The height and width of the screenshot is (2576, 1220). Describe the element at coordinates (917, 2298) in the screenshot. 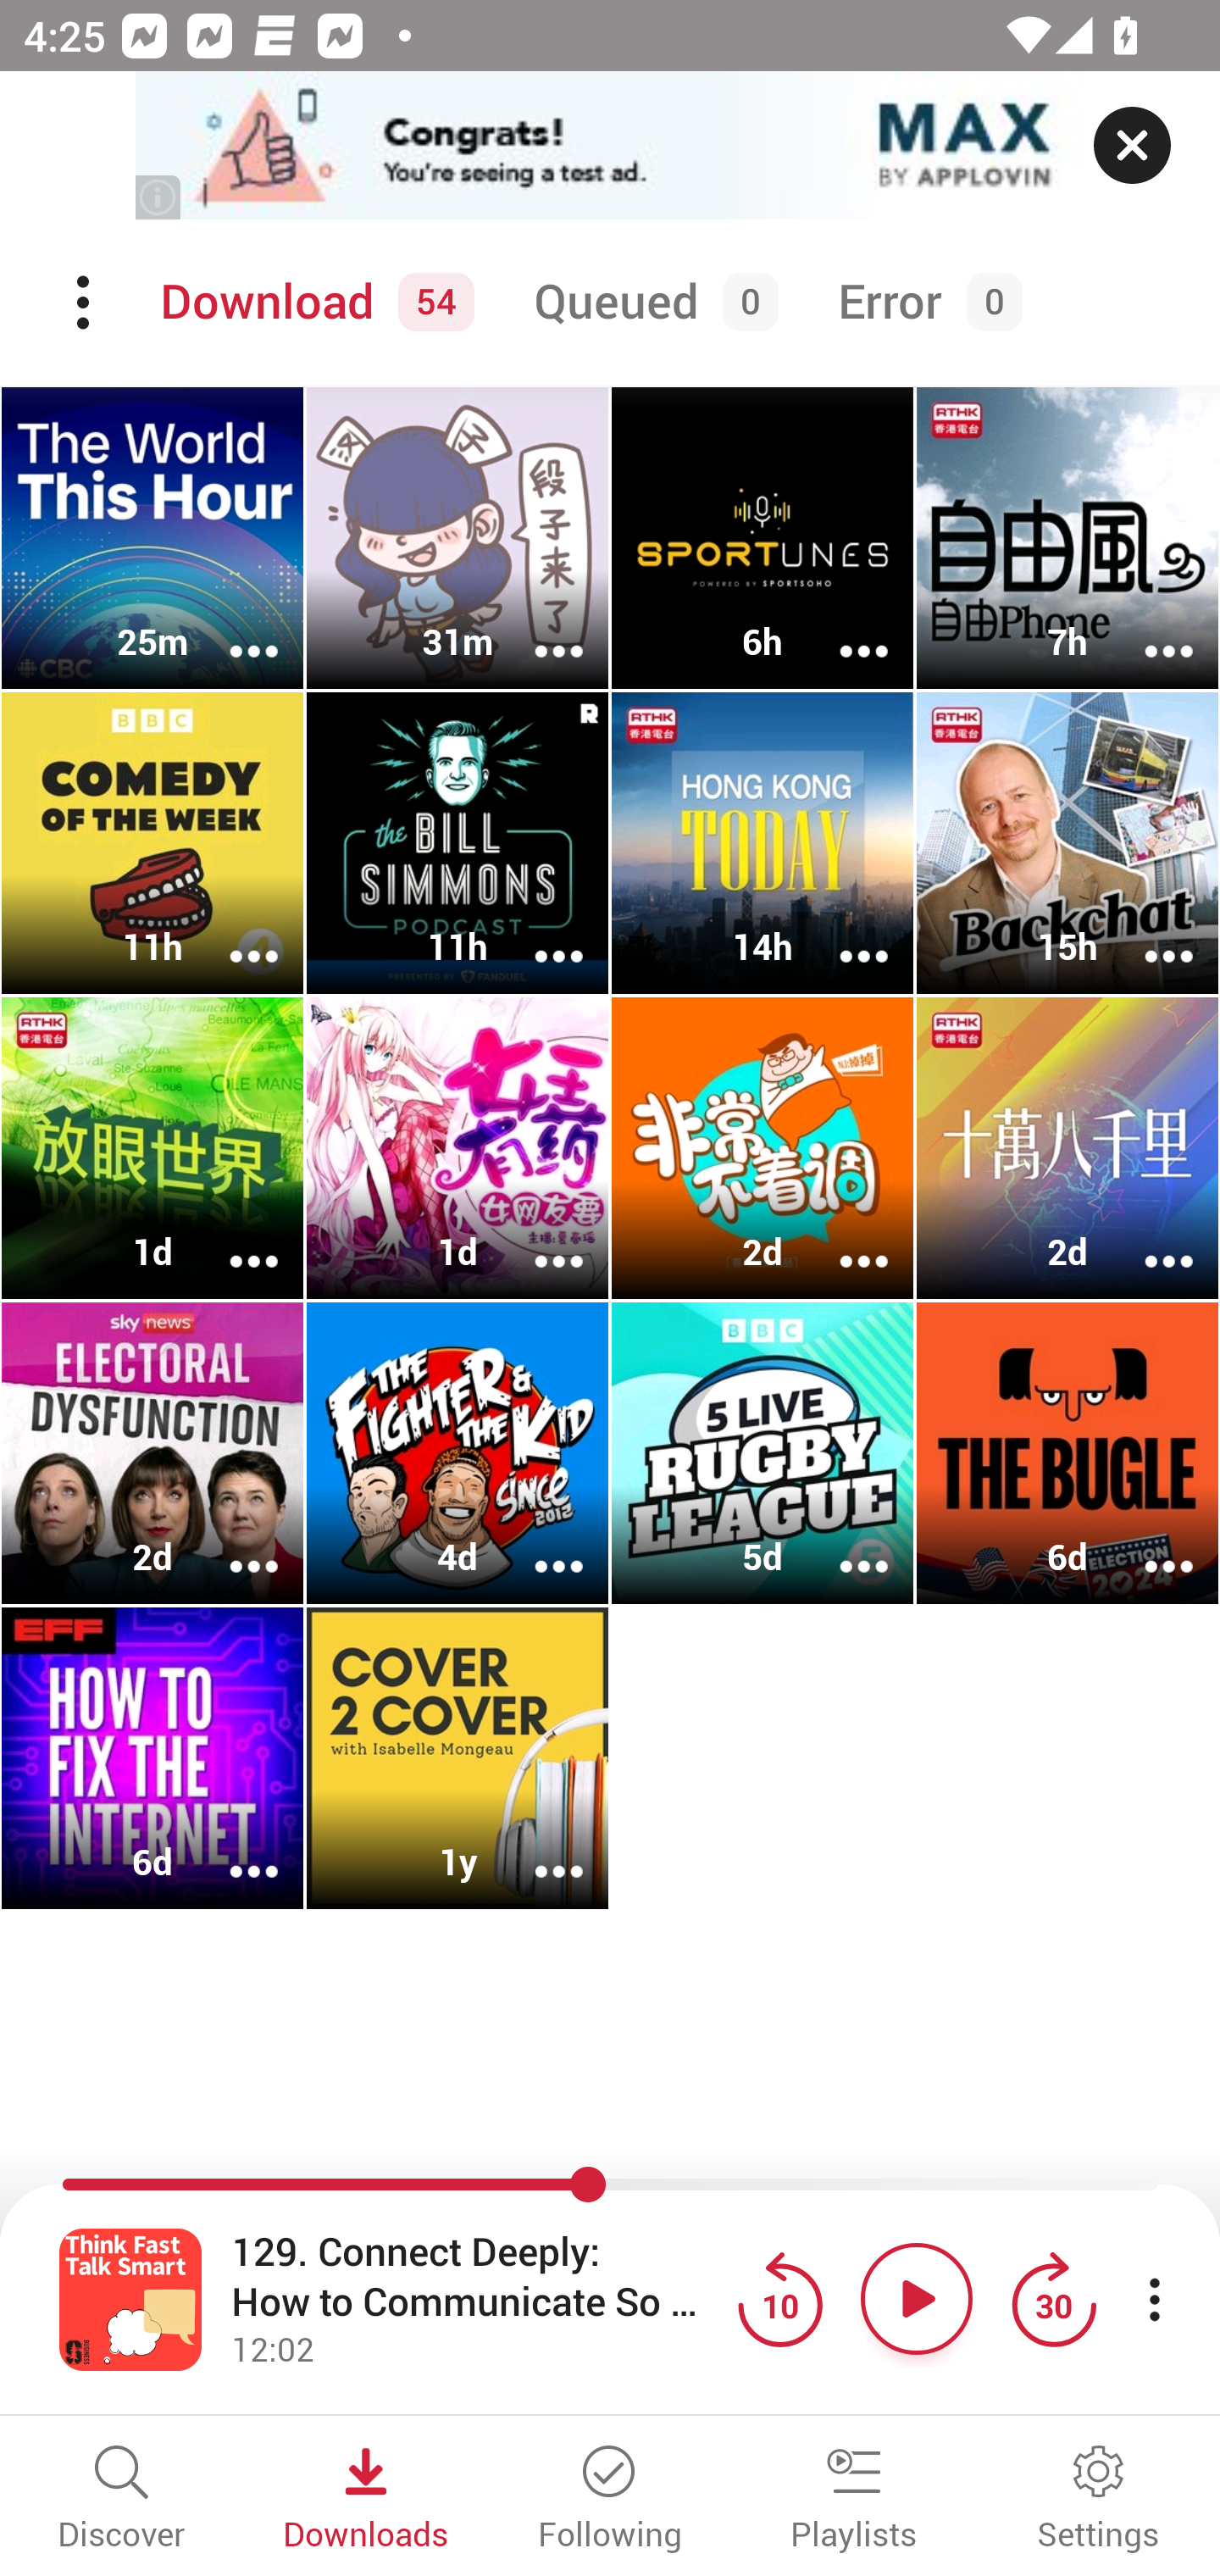

I see `Play button` at that location.